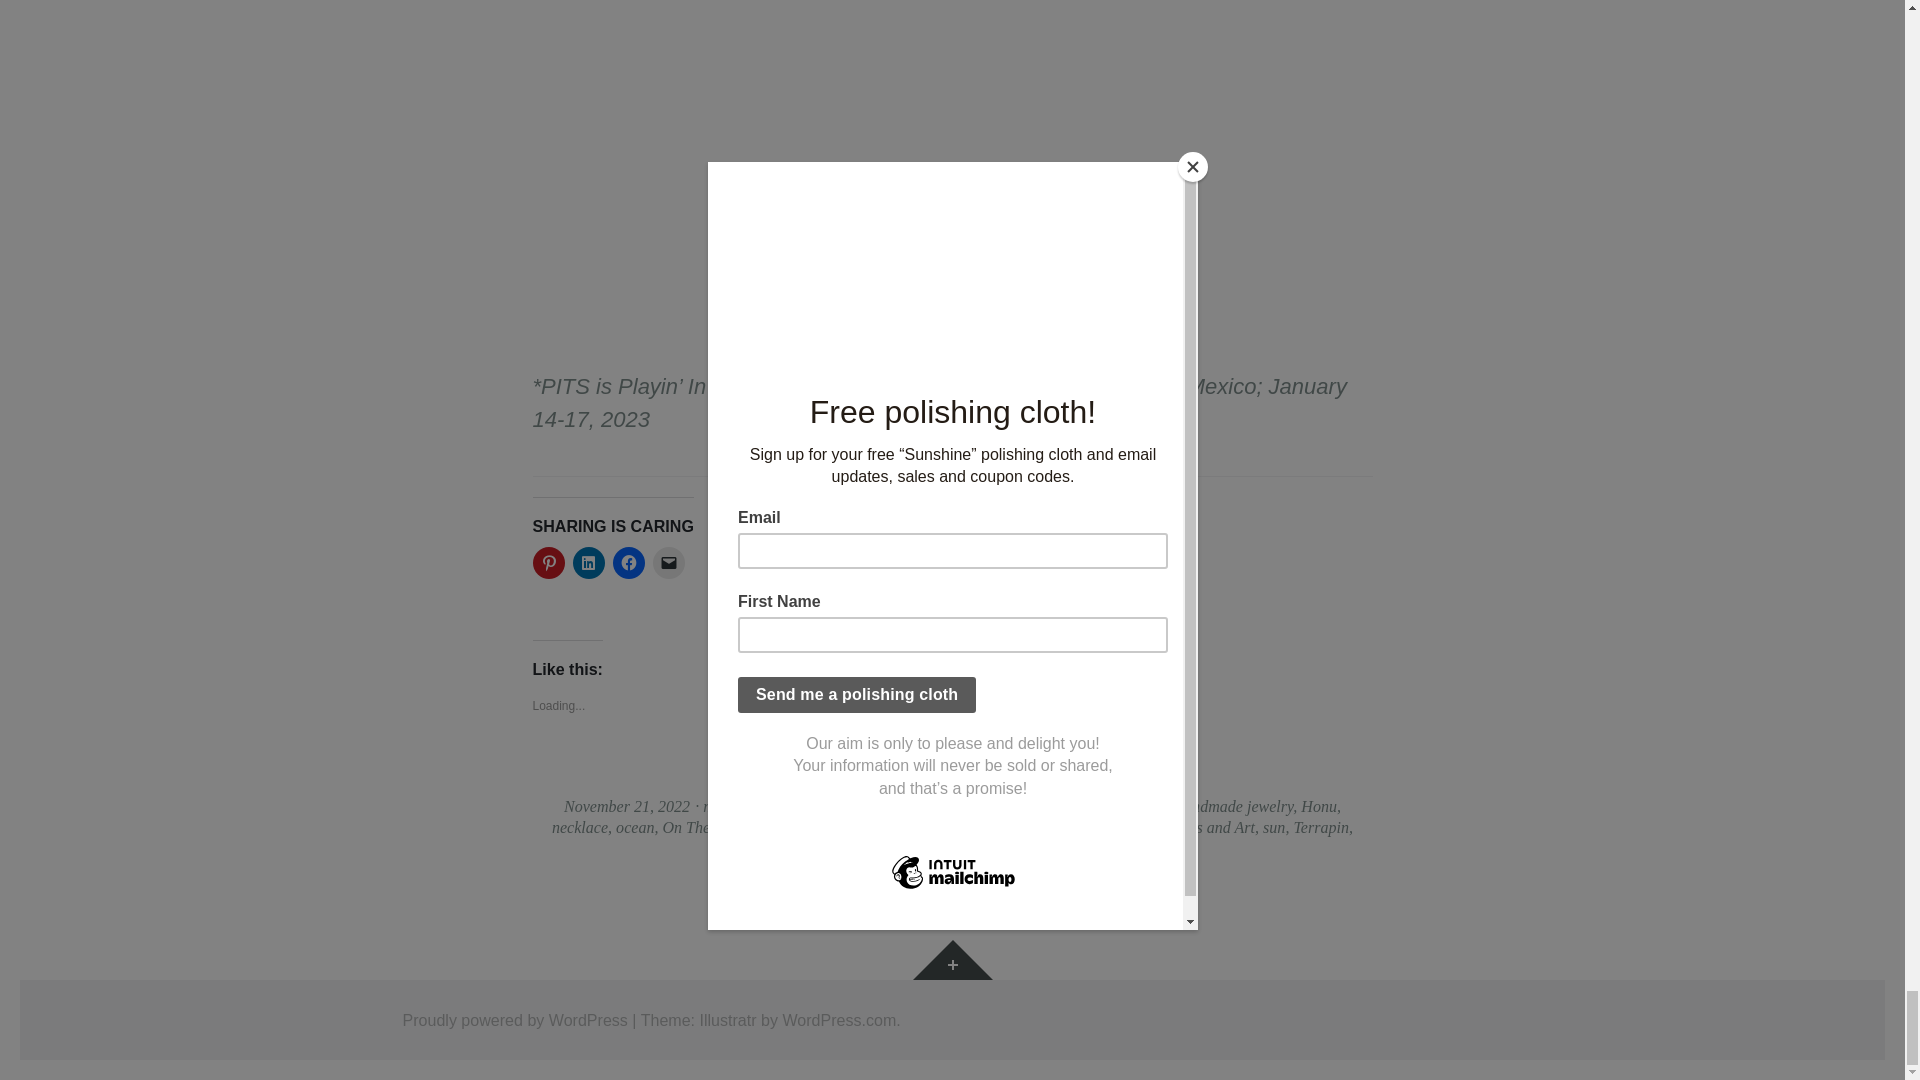  What do you see at coordinates (668, 562) in the screenshot?
I see `Click to email a link to a friend` at bounding box center [668, 562].